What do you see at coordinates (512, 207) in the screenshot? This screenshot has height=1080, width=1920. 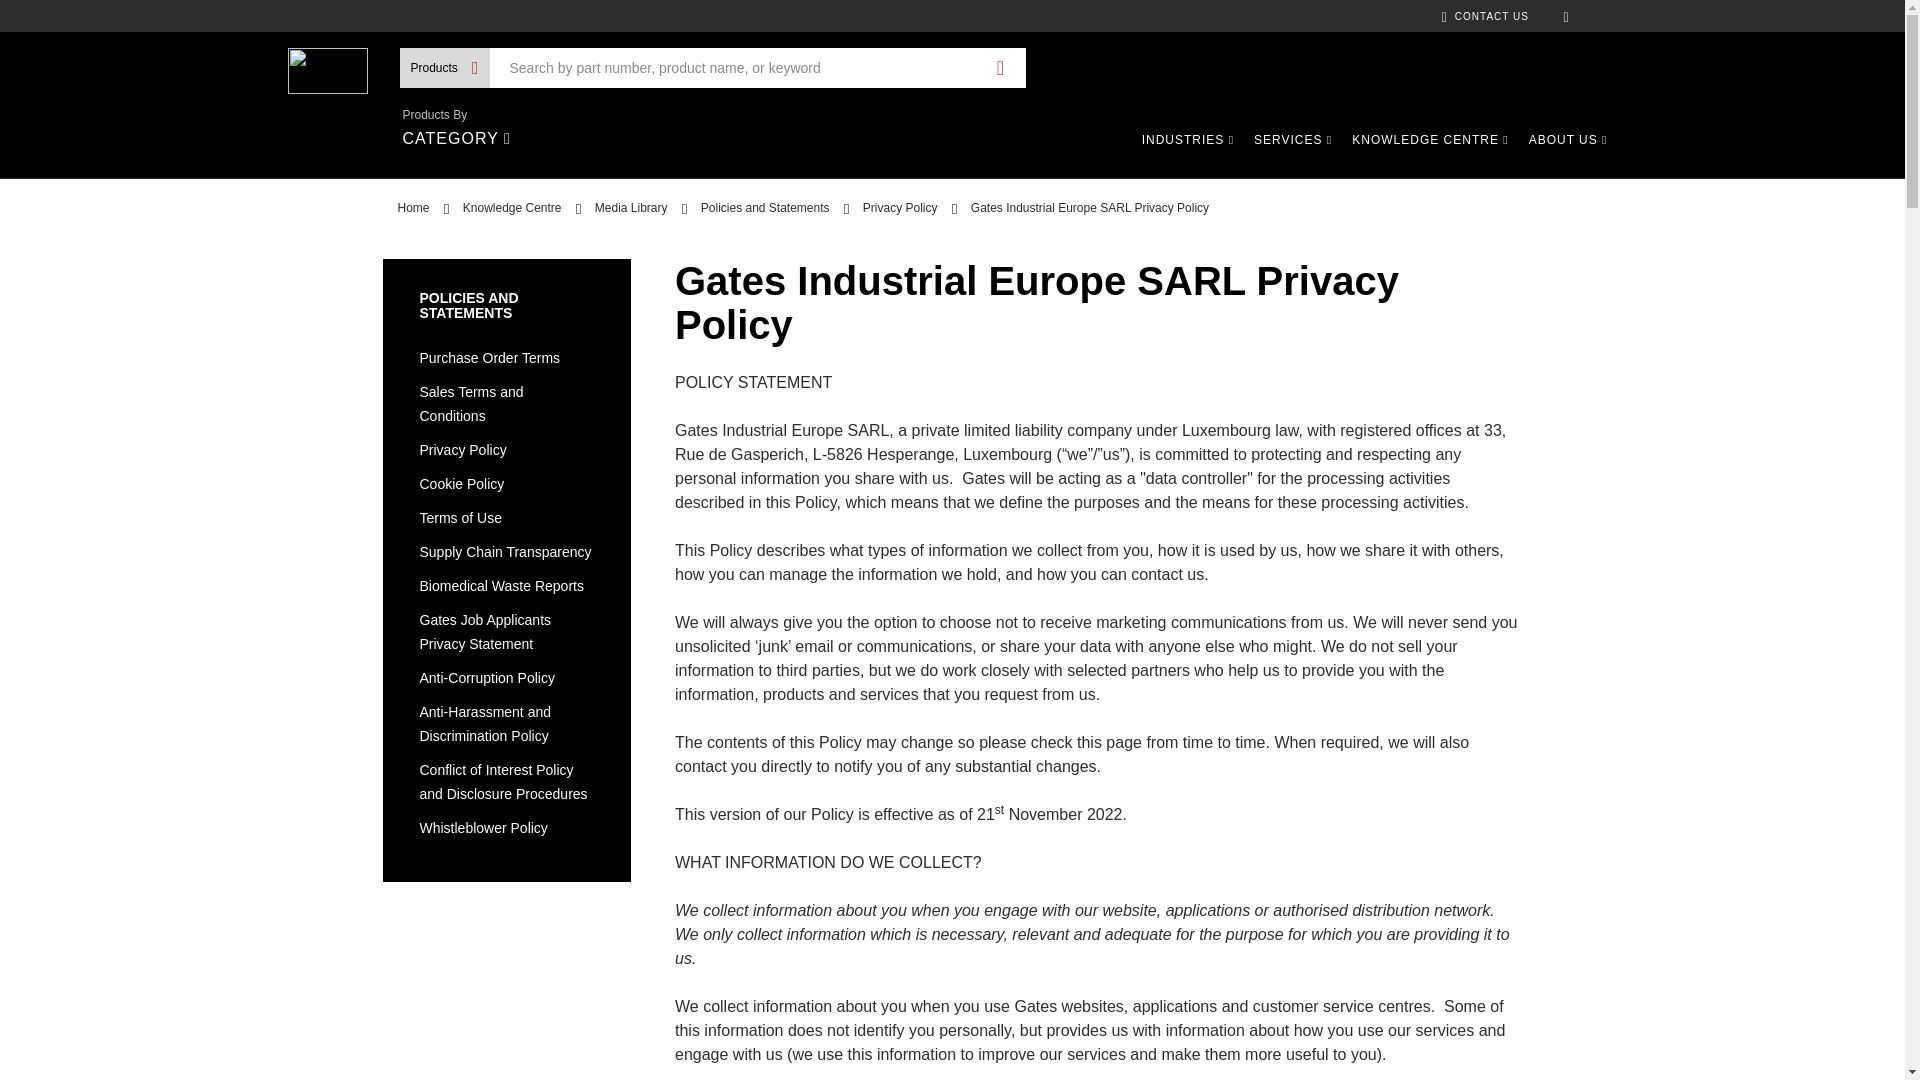 I see `Knowledge Centre` at bounding box center [512, 207].